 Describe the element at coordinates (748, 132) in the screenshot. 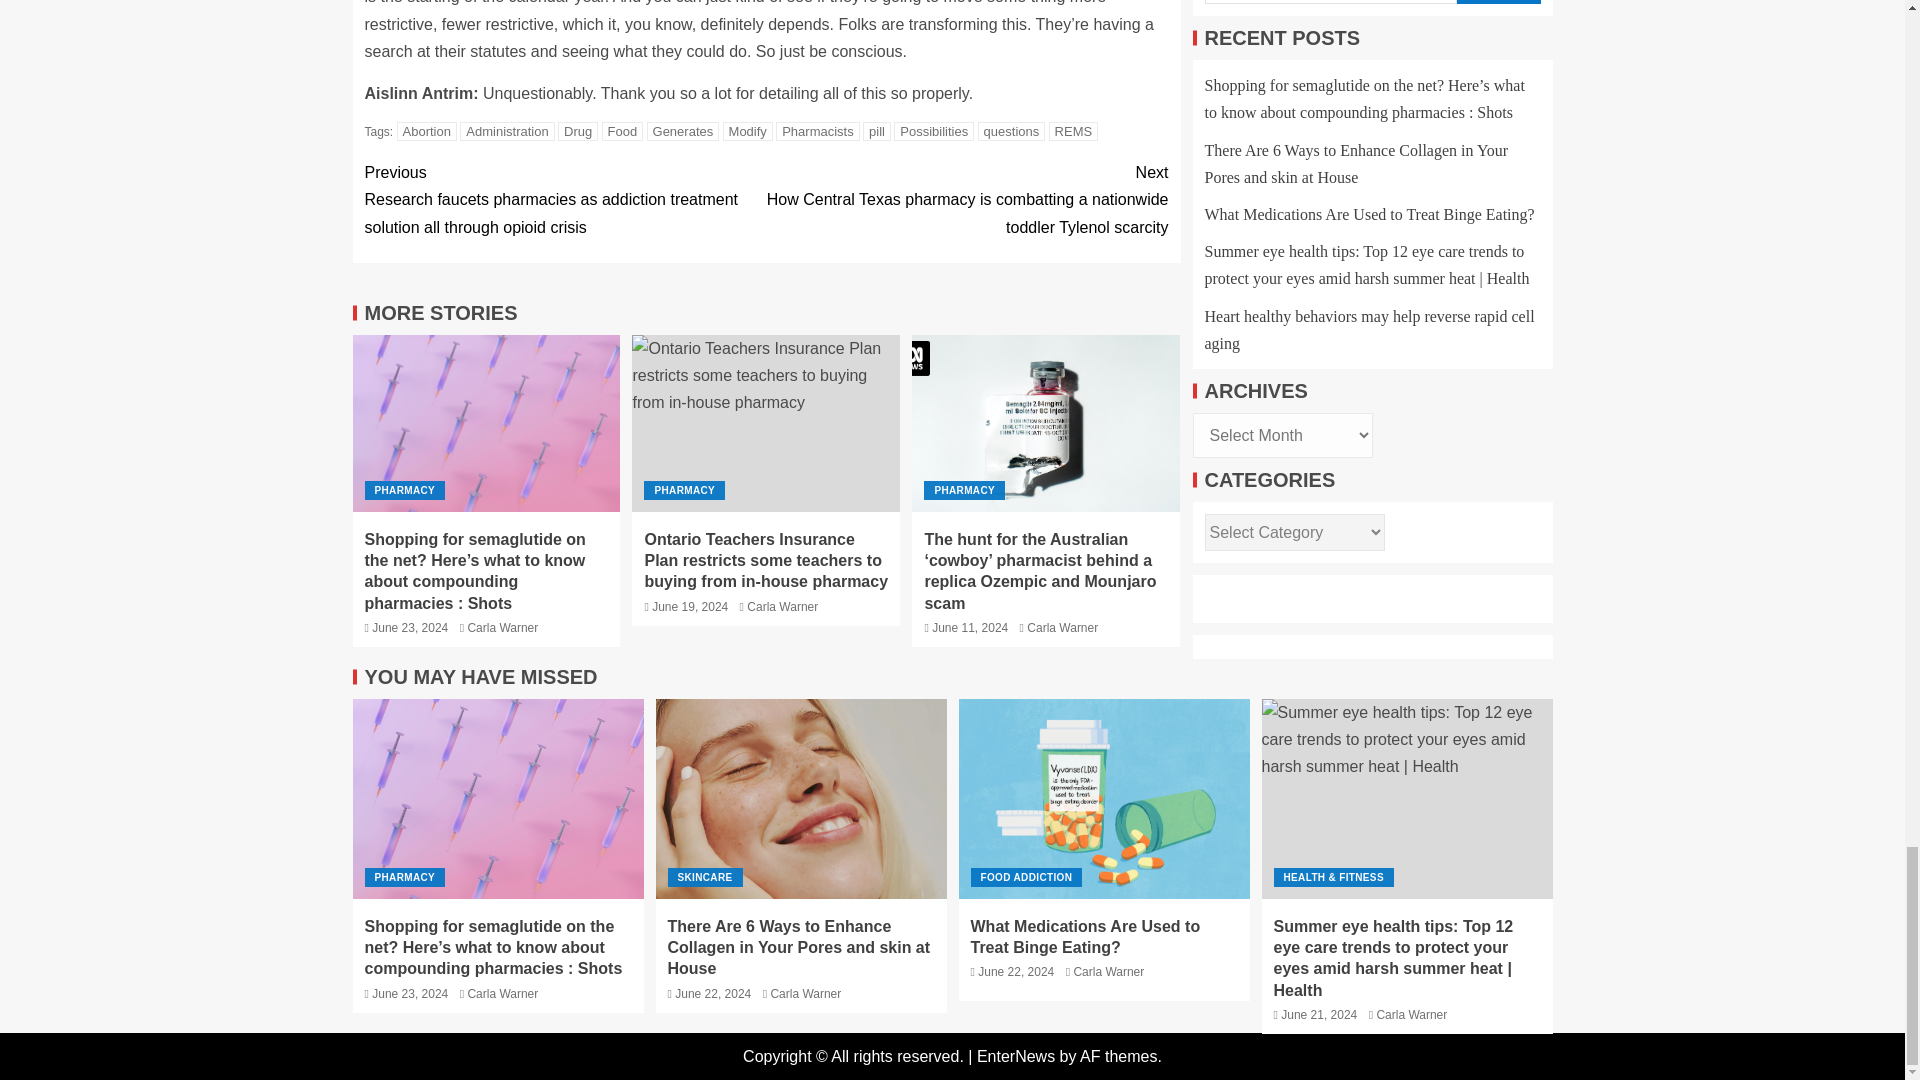

I see `Modify` at that location.